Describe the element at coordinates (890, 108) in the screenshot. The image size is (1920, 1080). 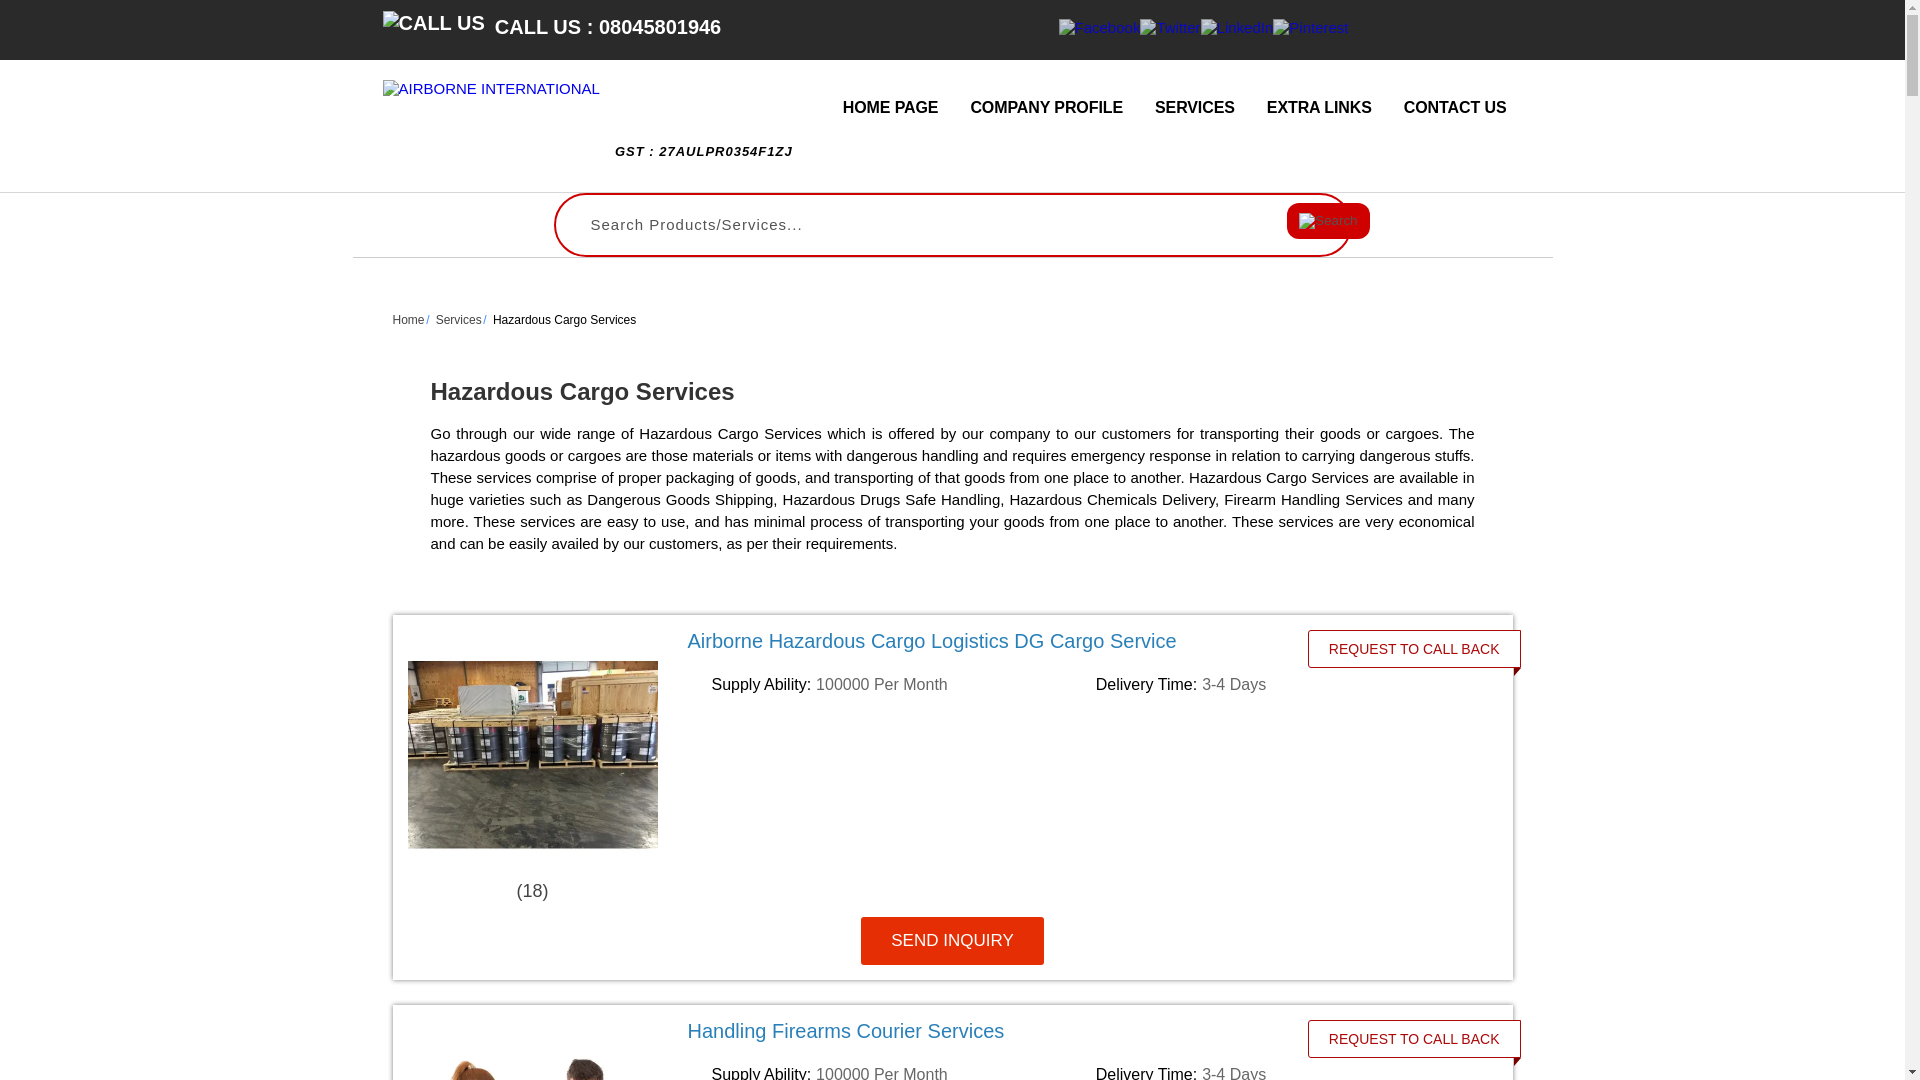
I see `HOME PAGE` at that location.